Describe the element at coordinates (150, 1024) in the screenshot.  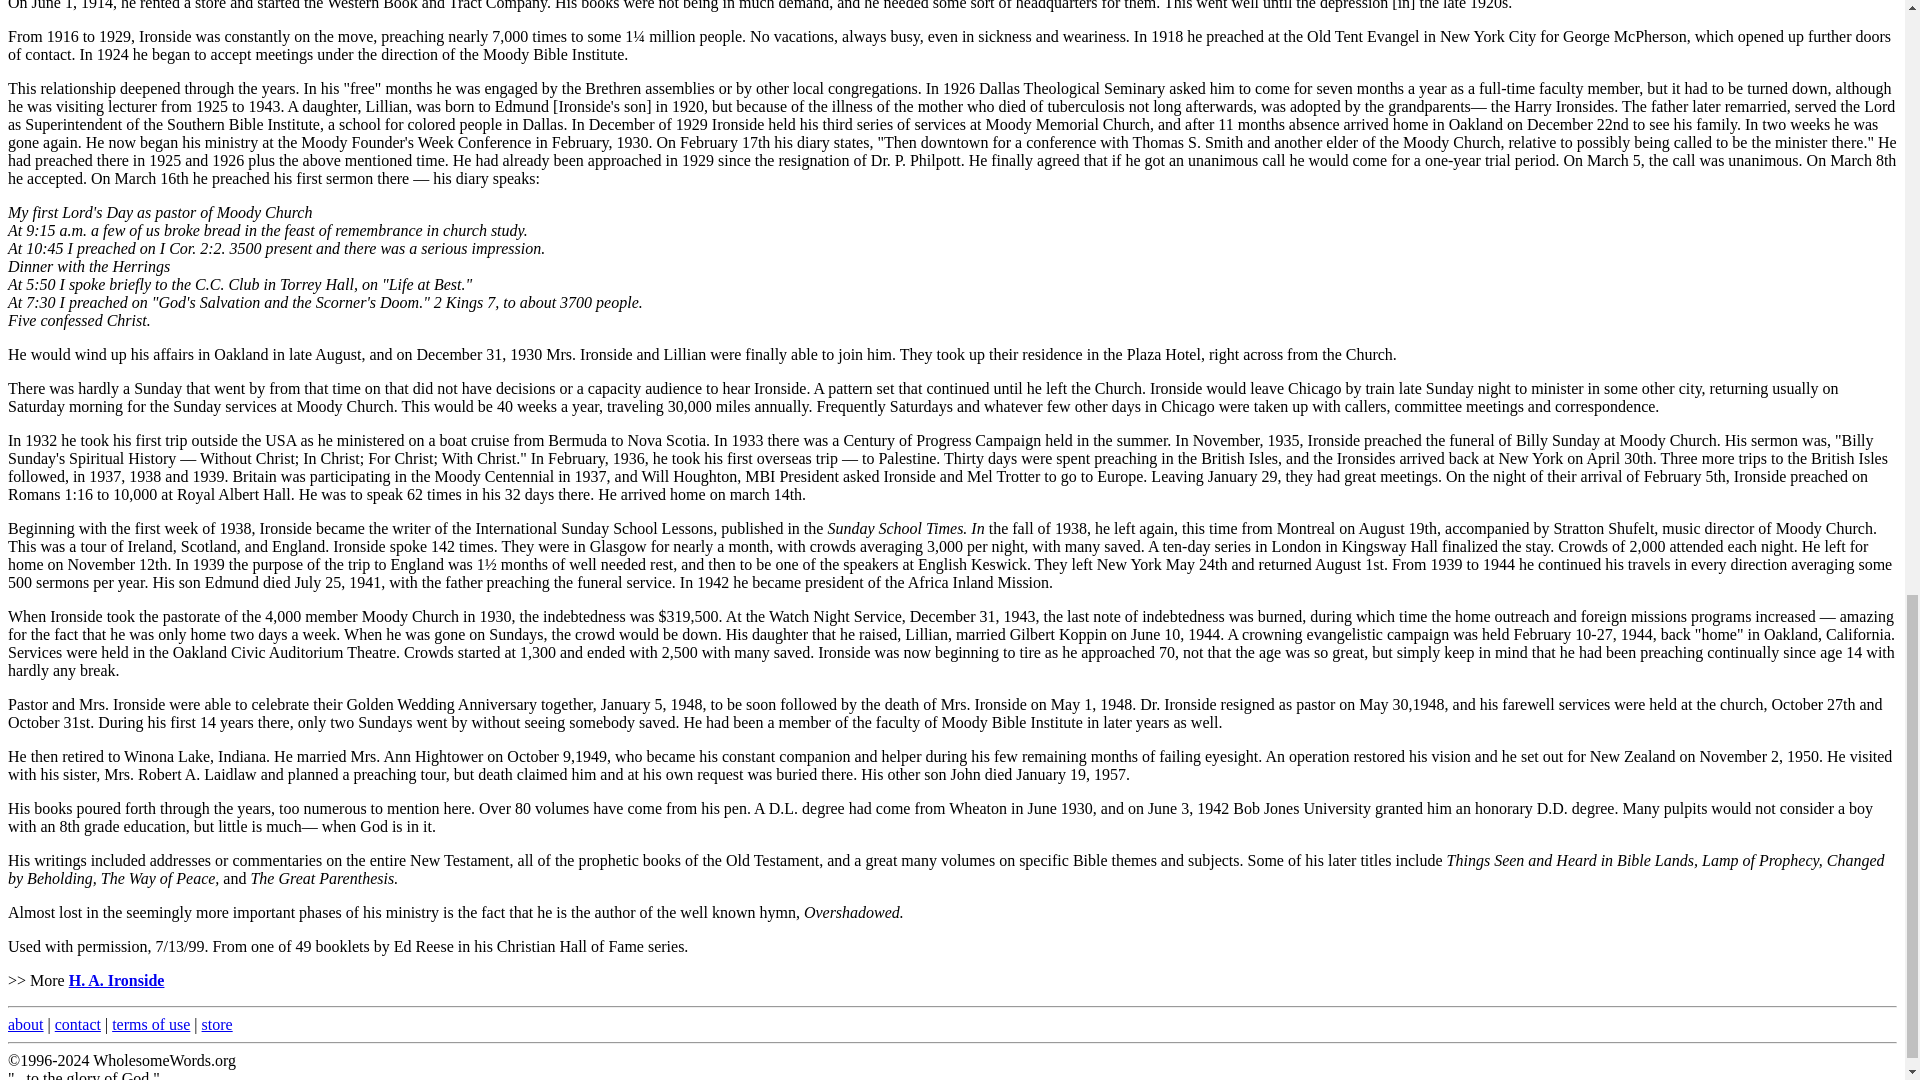
I see `terms of use` at that location.